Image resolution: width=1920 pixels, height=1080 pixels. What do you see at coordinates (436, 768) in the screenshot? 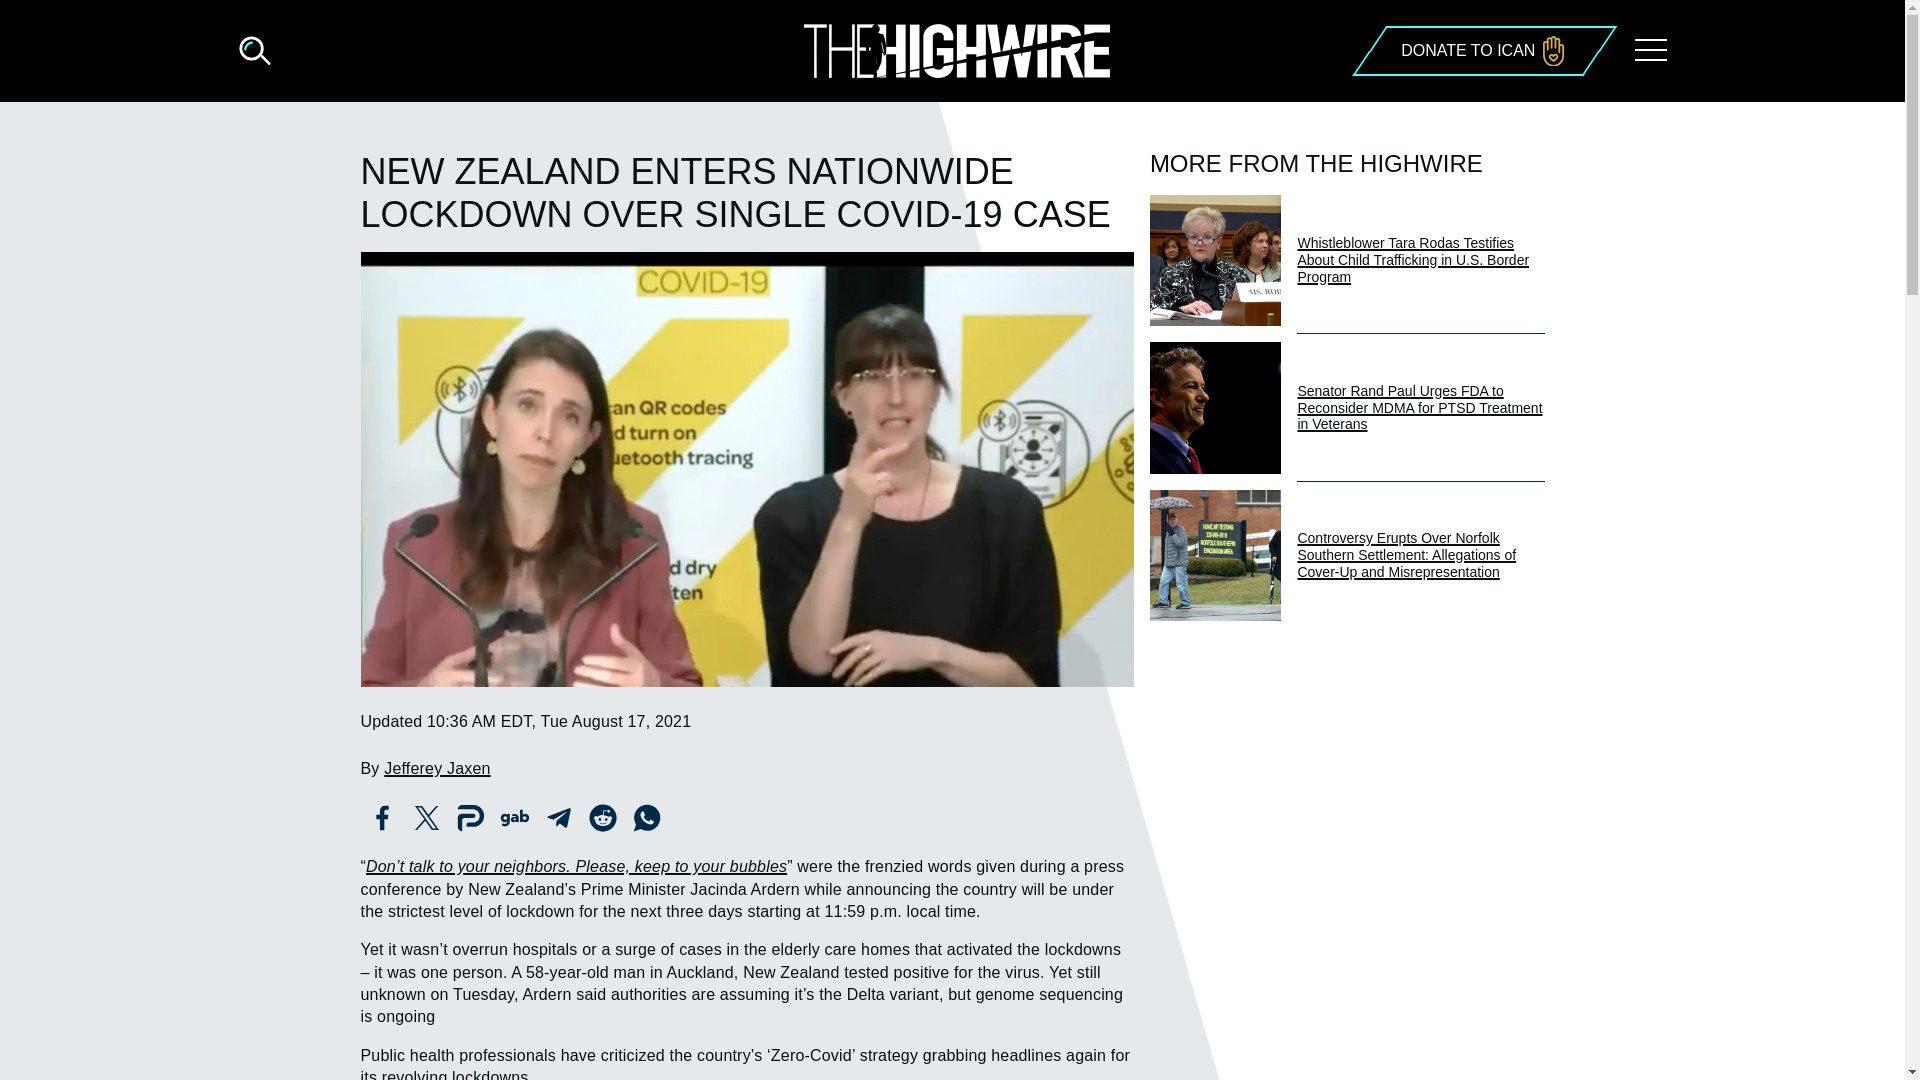
I see `Jefferey Jaxen` at bounding box center [436, 768].